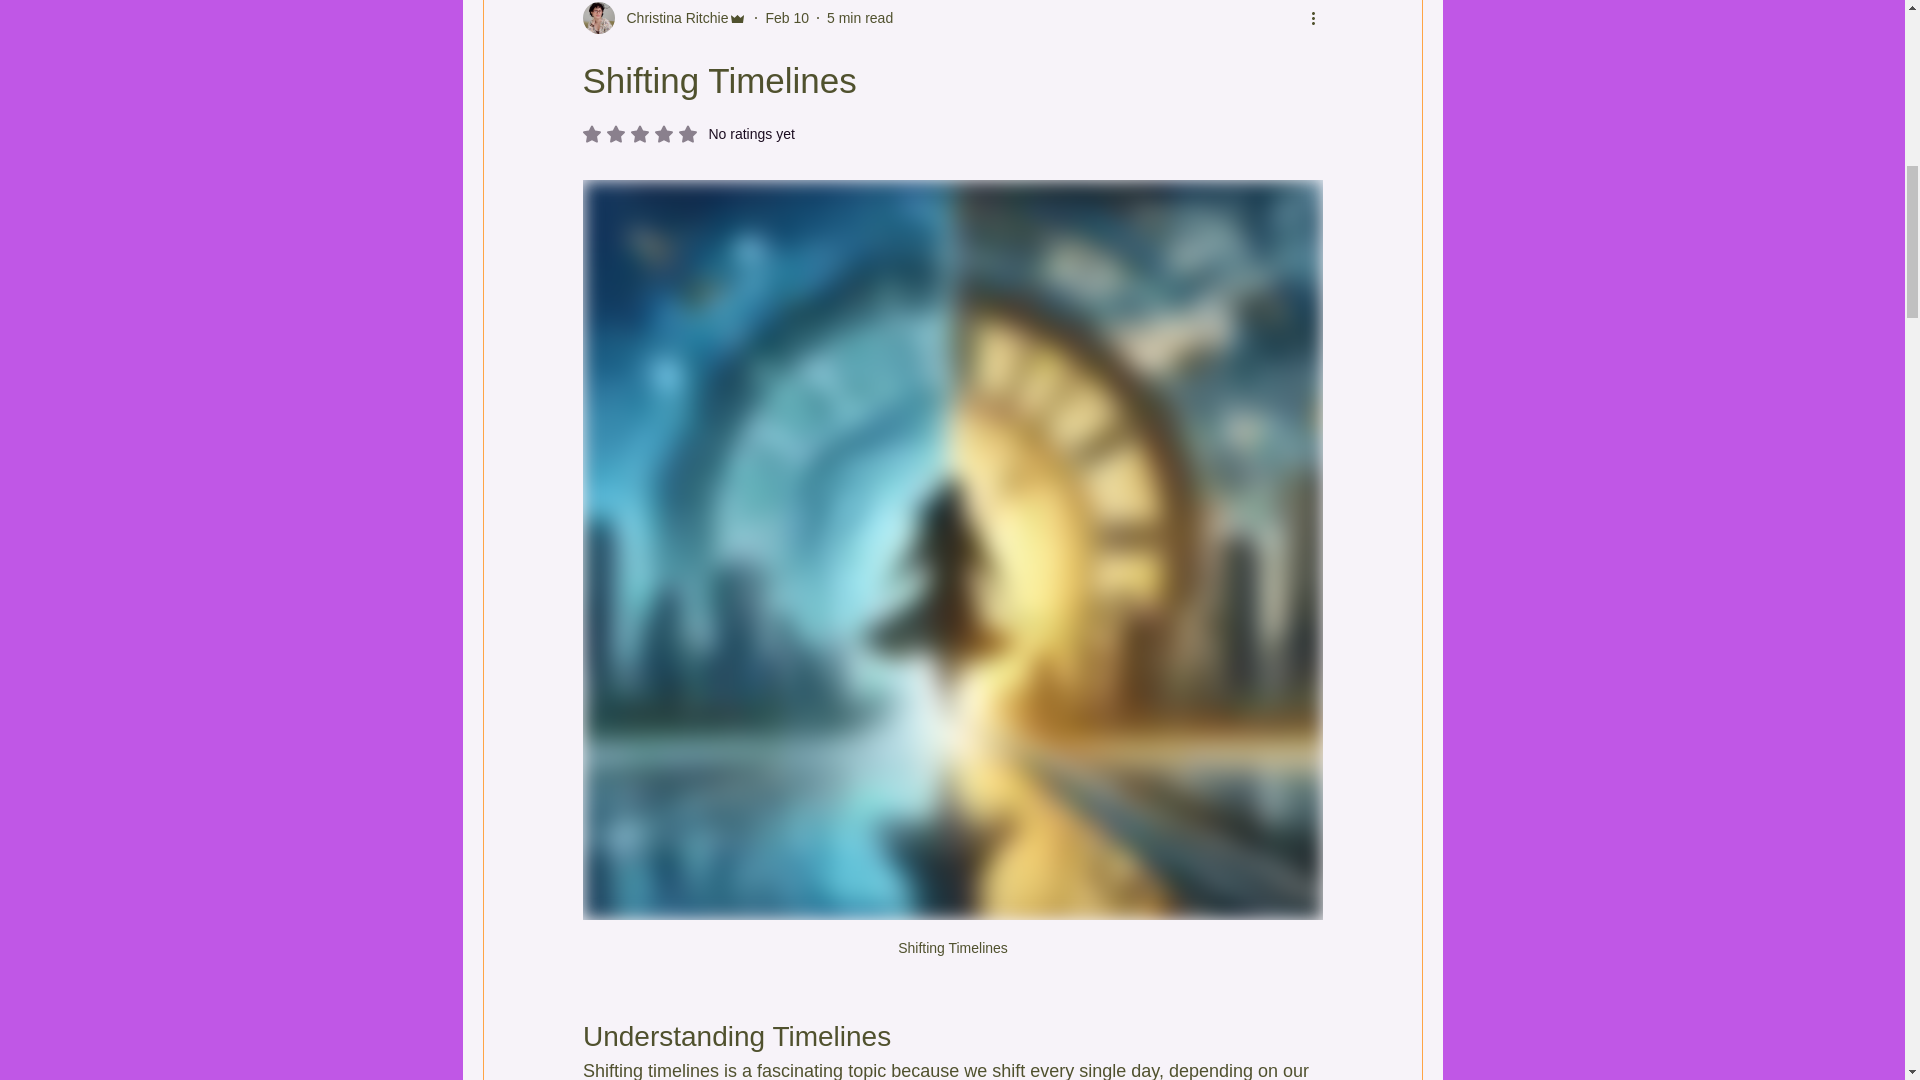 The height and width of the screenshot is (1080, 1920). Describe the element at coordinates (688, 134) in the screenshot. I see `5 min read` at that location.